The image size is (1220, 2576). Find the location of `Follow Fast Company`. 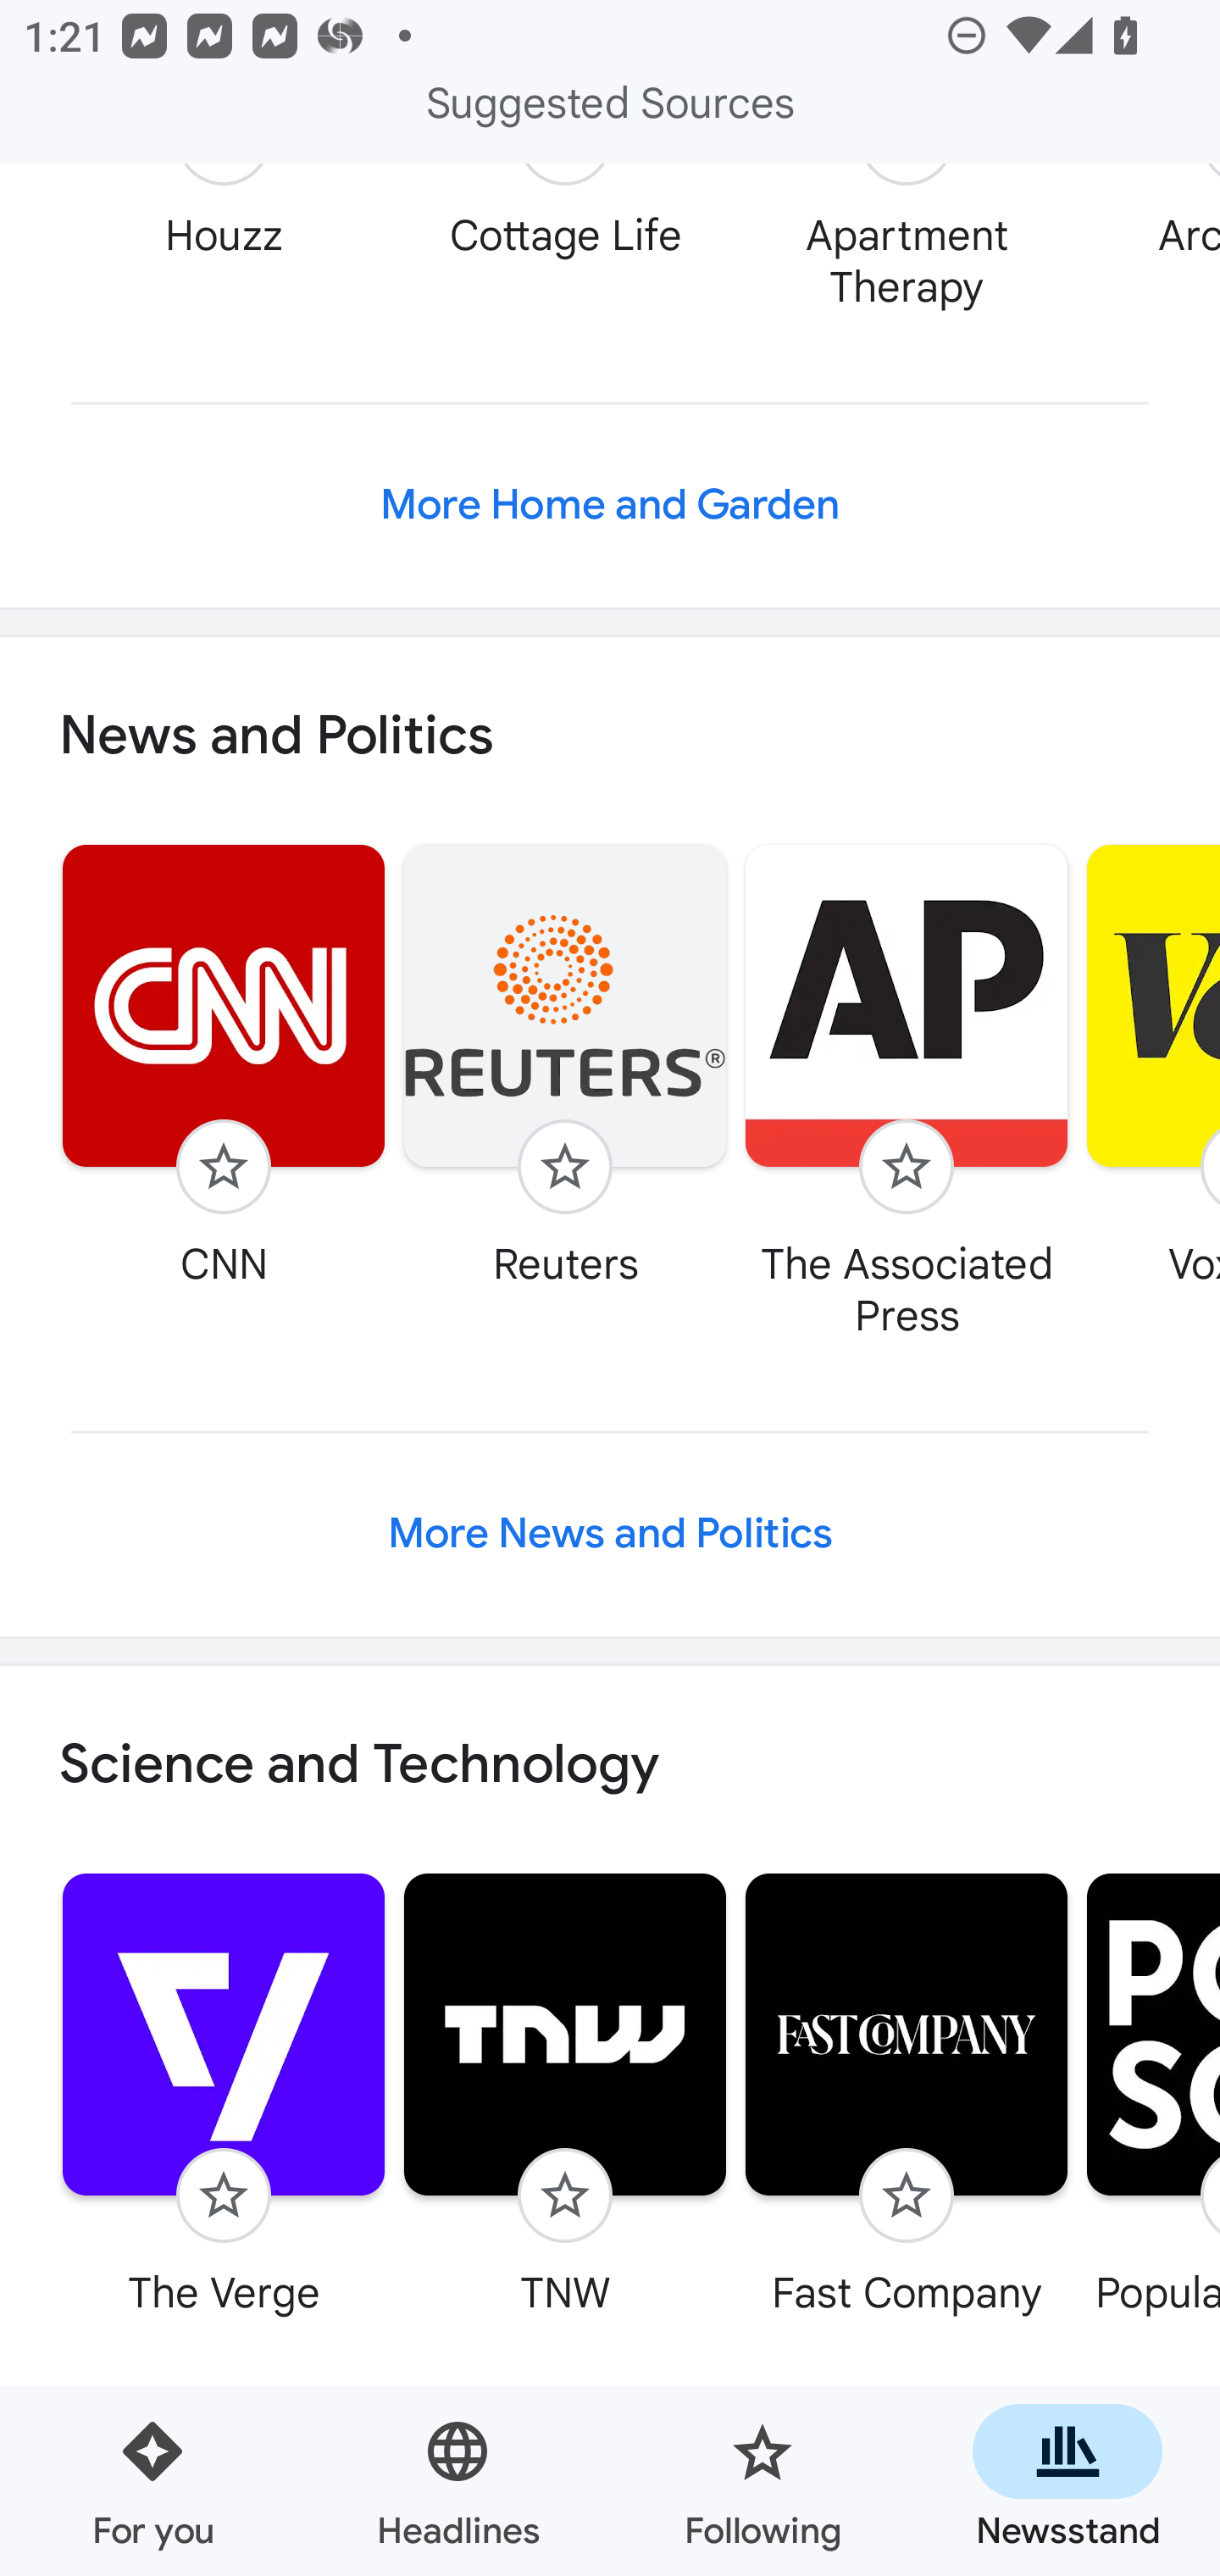

Follow Fast Company is located at coordinates (907, 2094).